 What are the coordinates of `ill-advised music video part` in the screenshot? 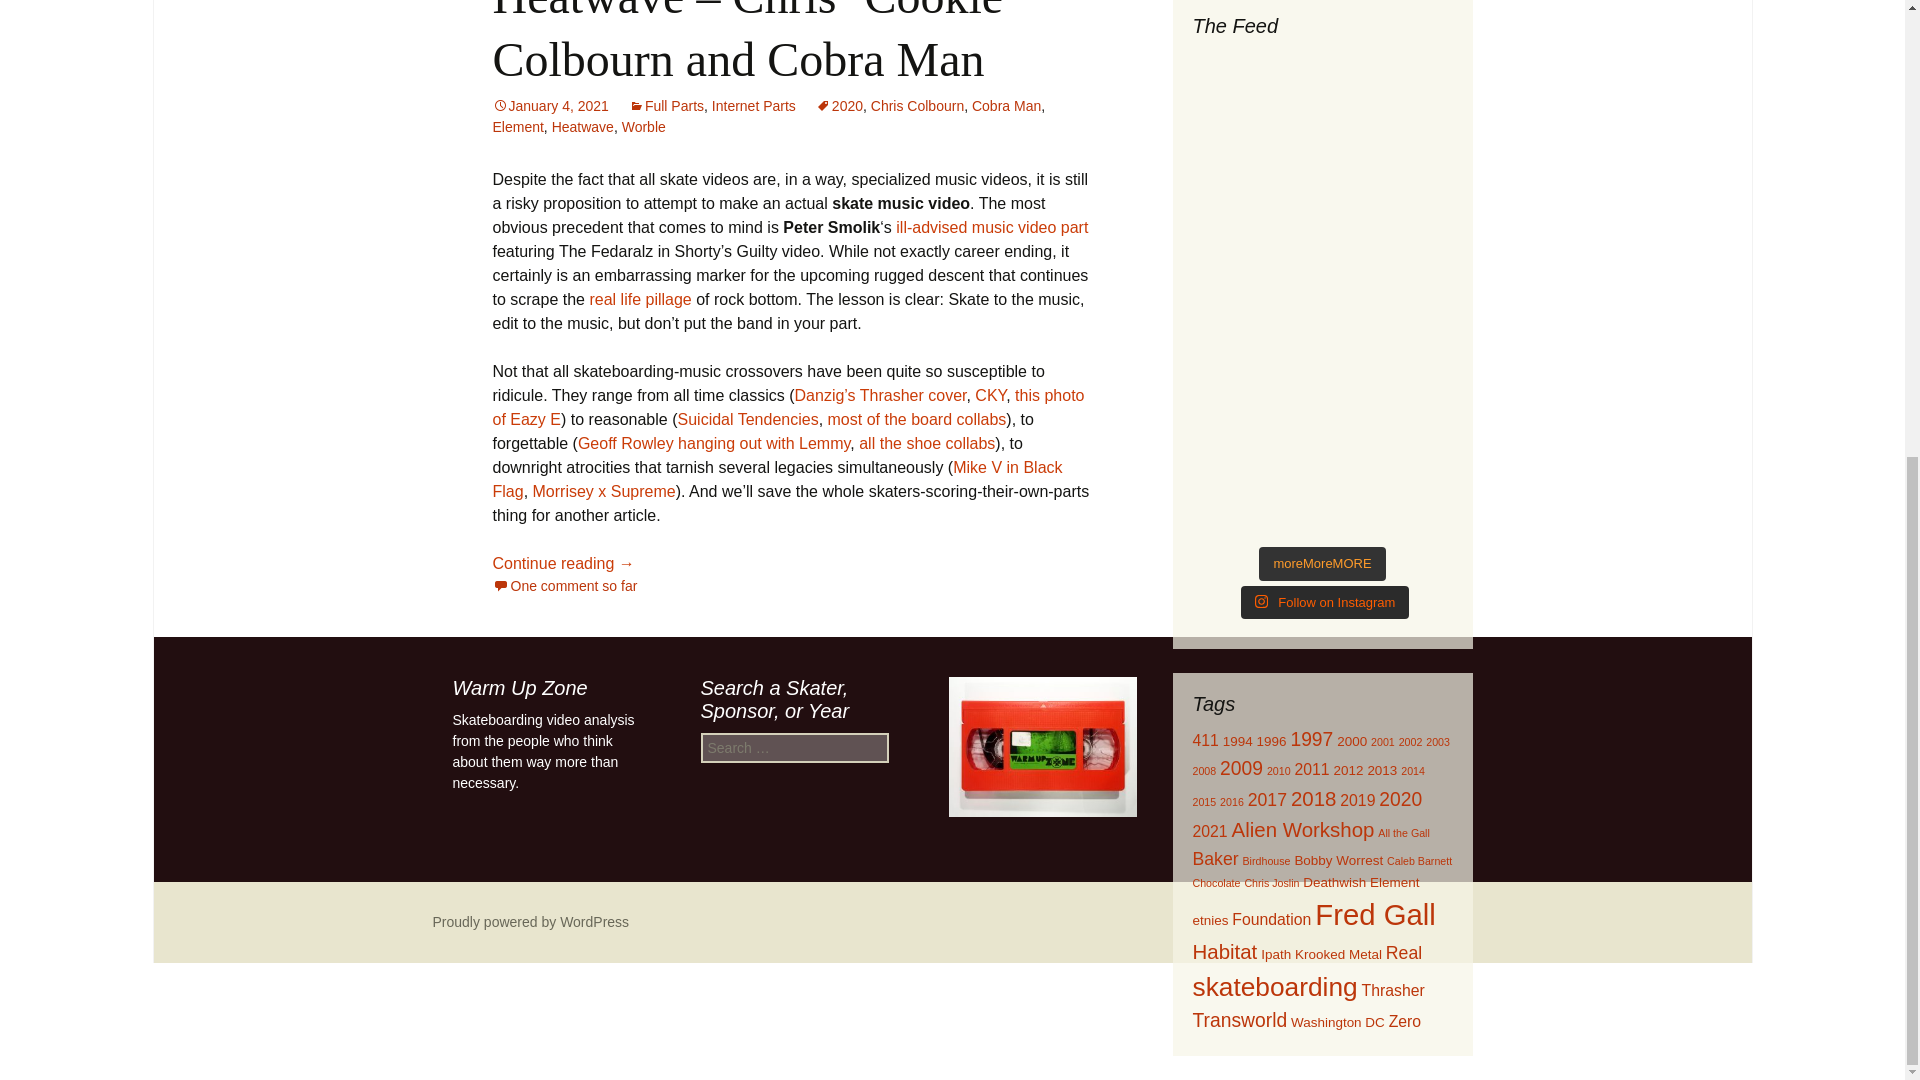 It's located at (992, 228).